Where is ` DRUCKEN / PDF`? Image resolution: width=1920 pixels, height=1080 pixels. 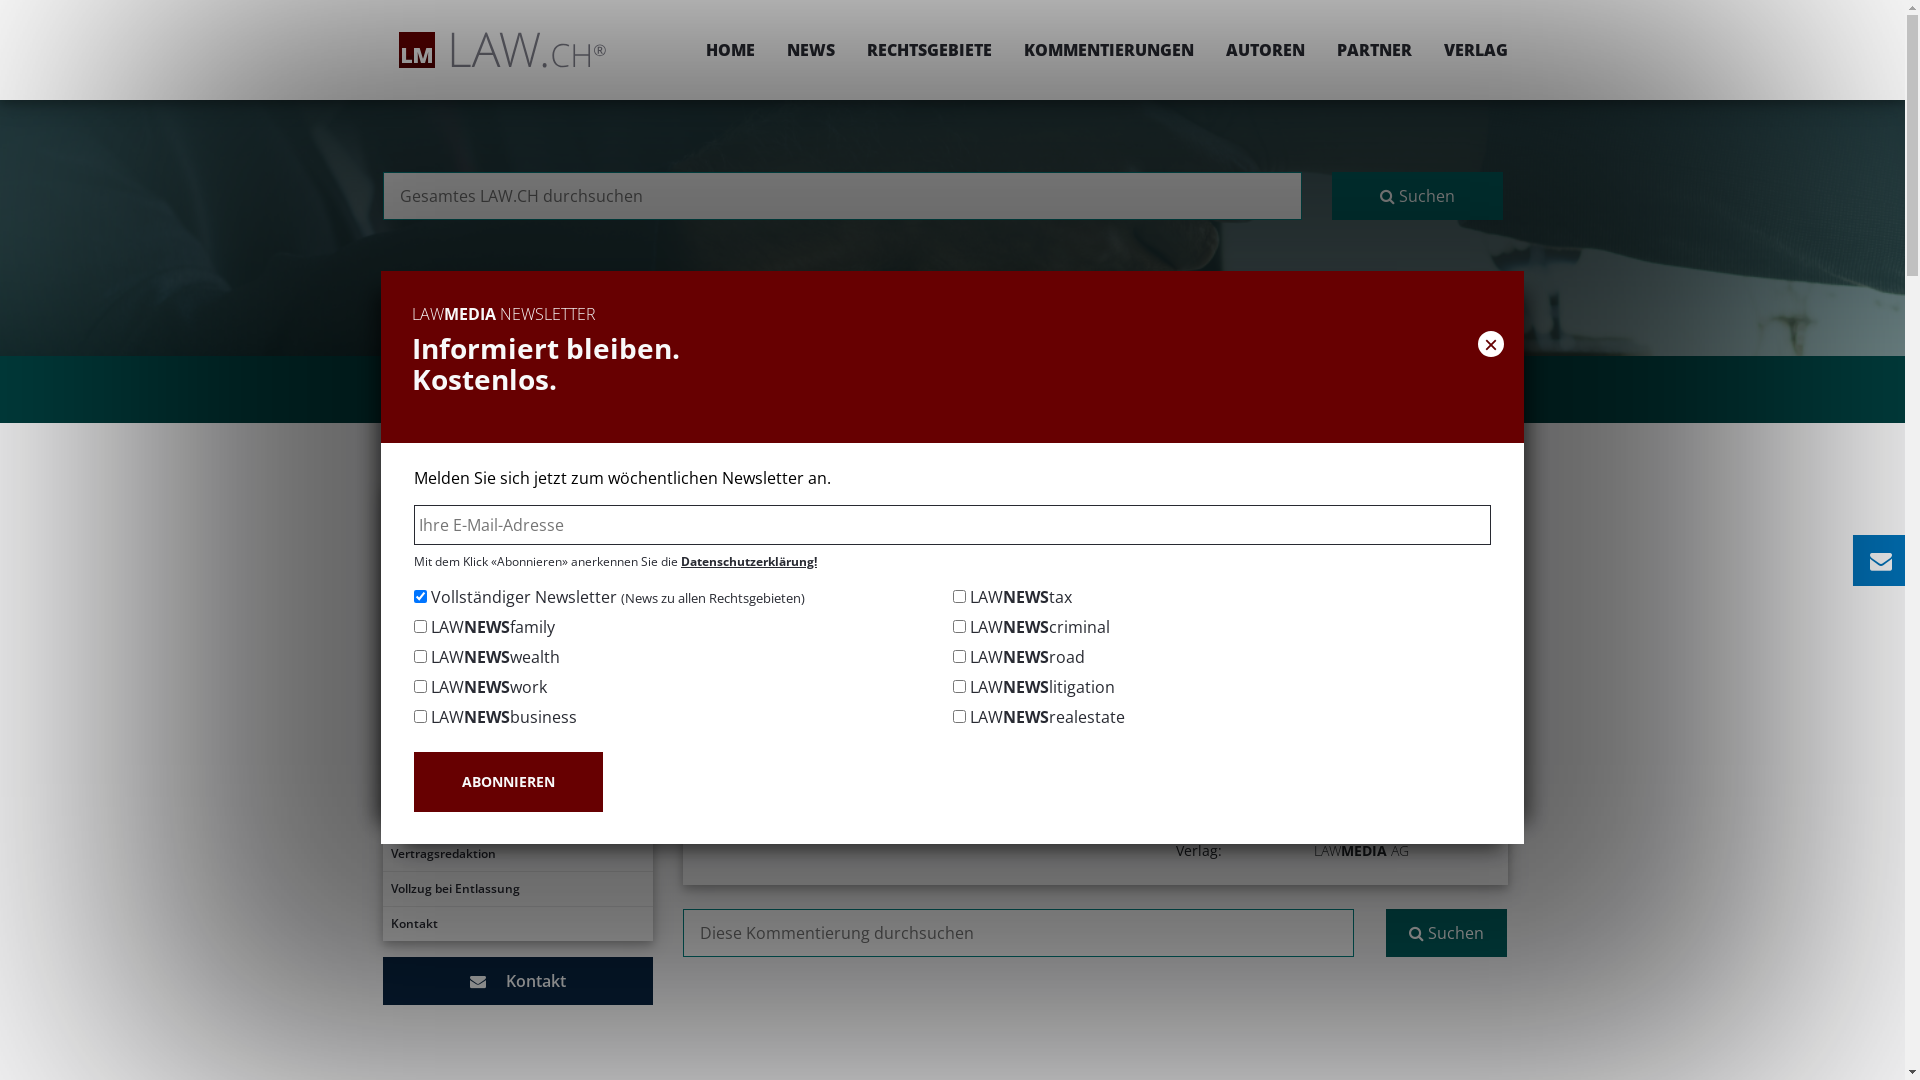  DRUCKEN / PDF is located at coordinates (1446, 562).